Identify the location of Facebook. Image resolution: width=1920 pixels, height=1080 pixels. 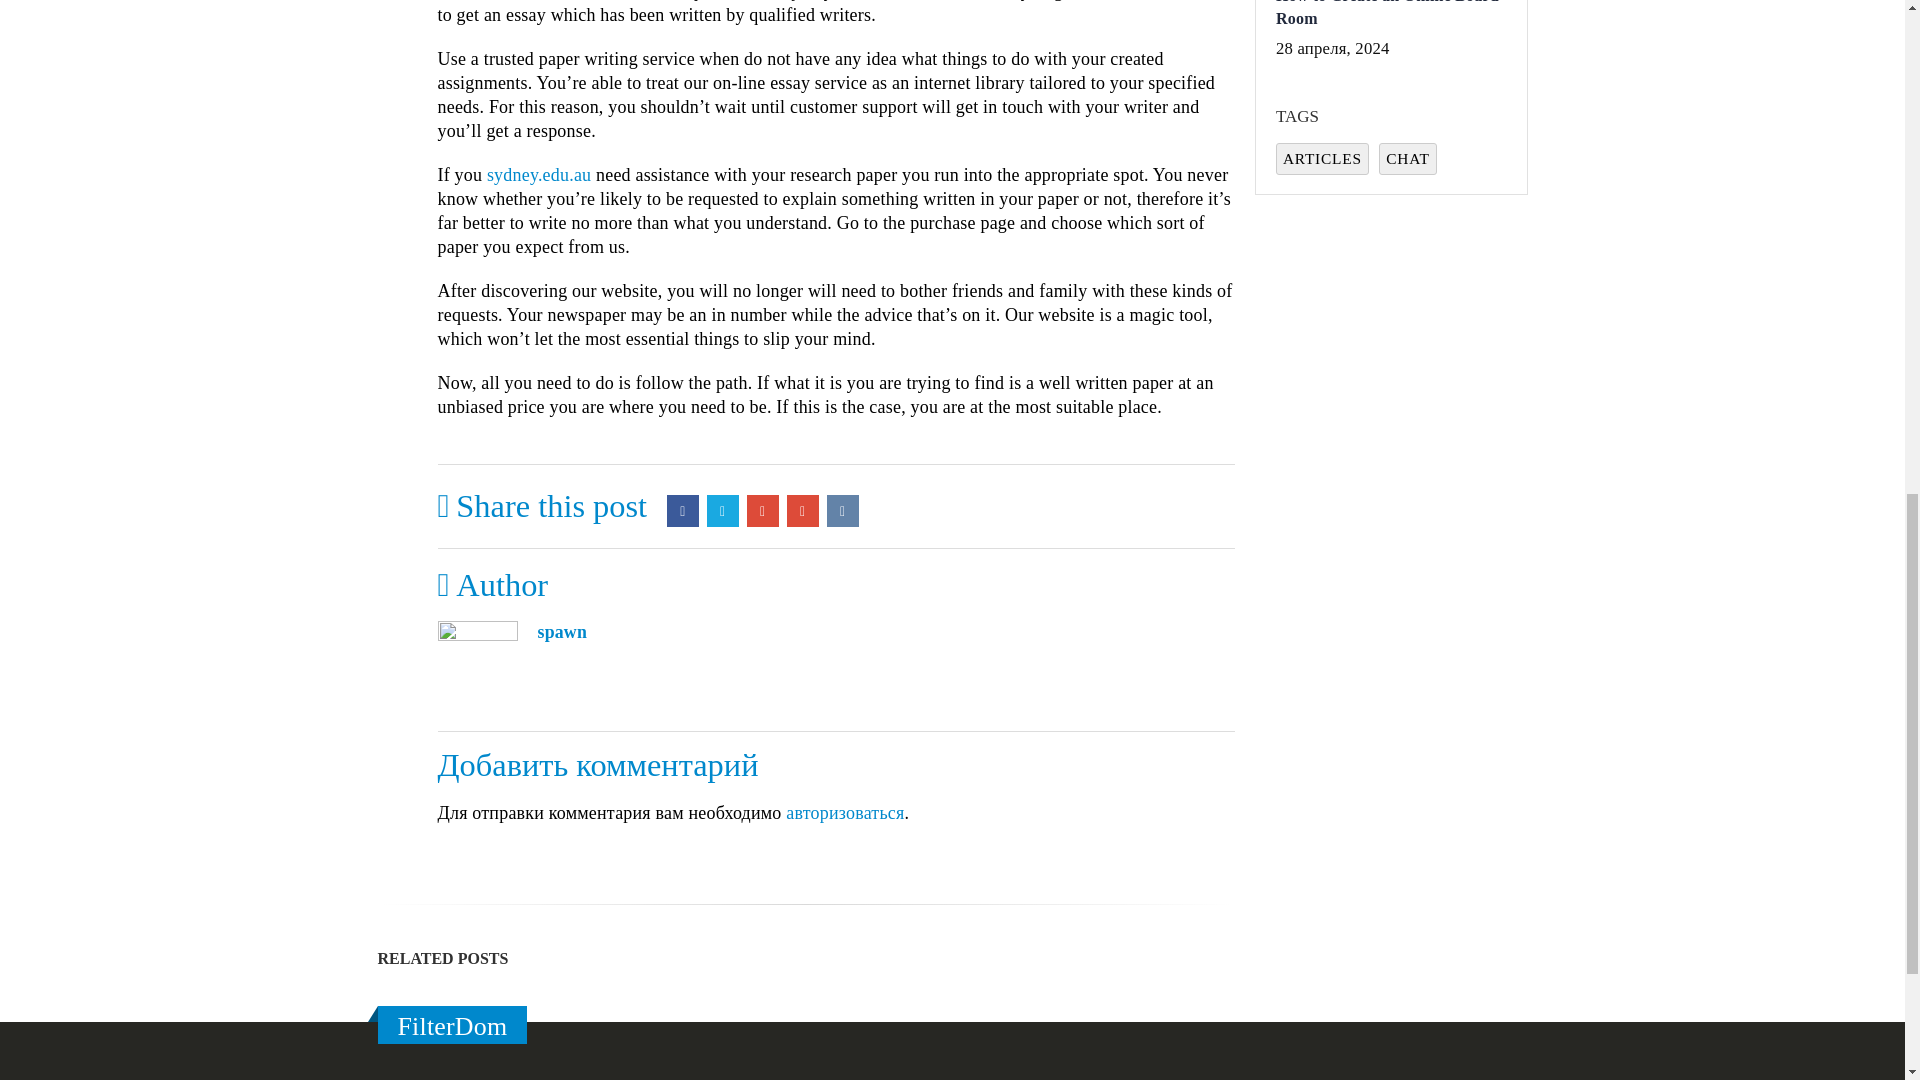
(682, 510).